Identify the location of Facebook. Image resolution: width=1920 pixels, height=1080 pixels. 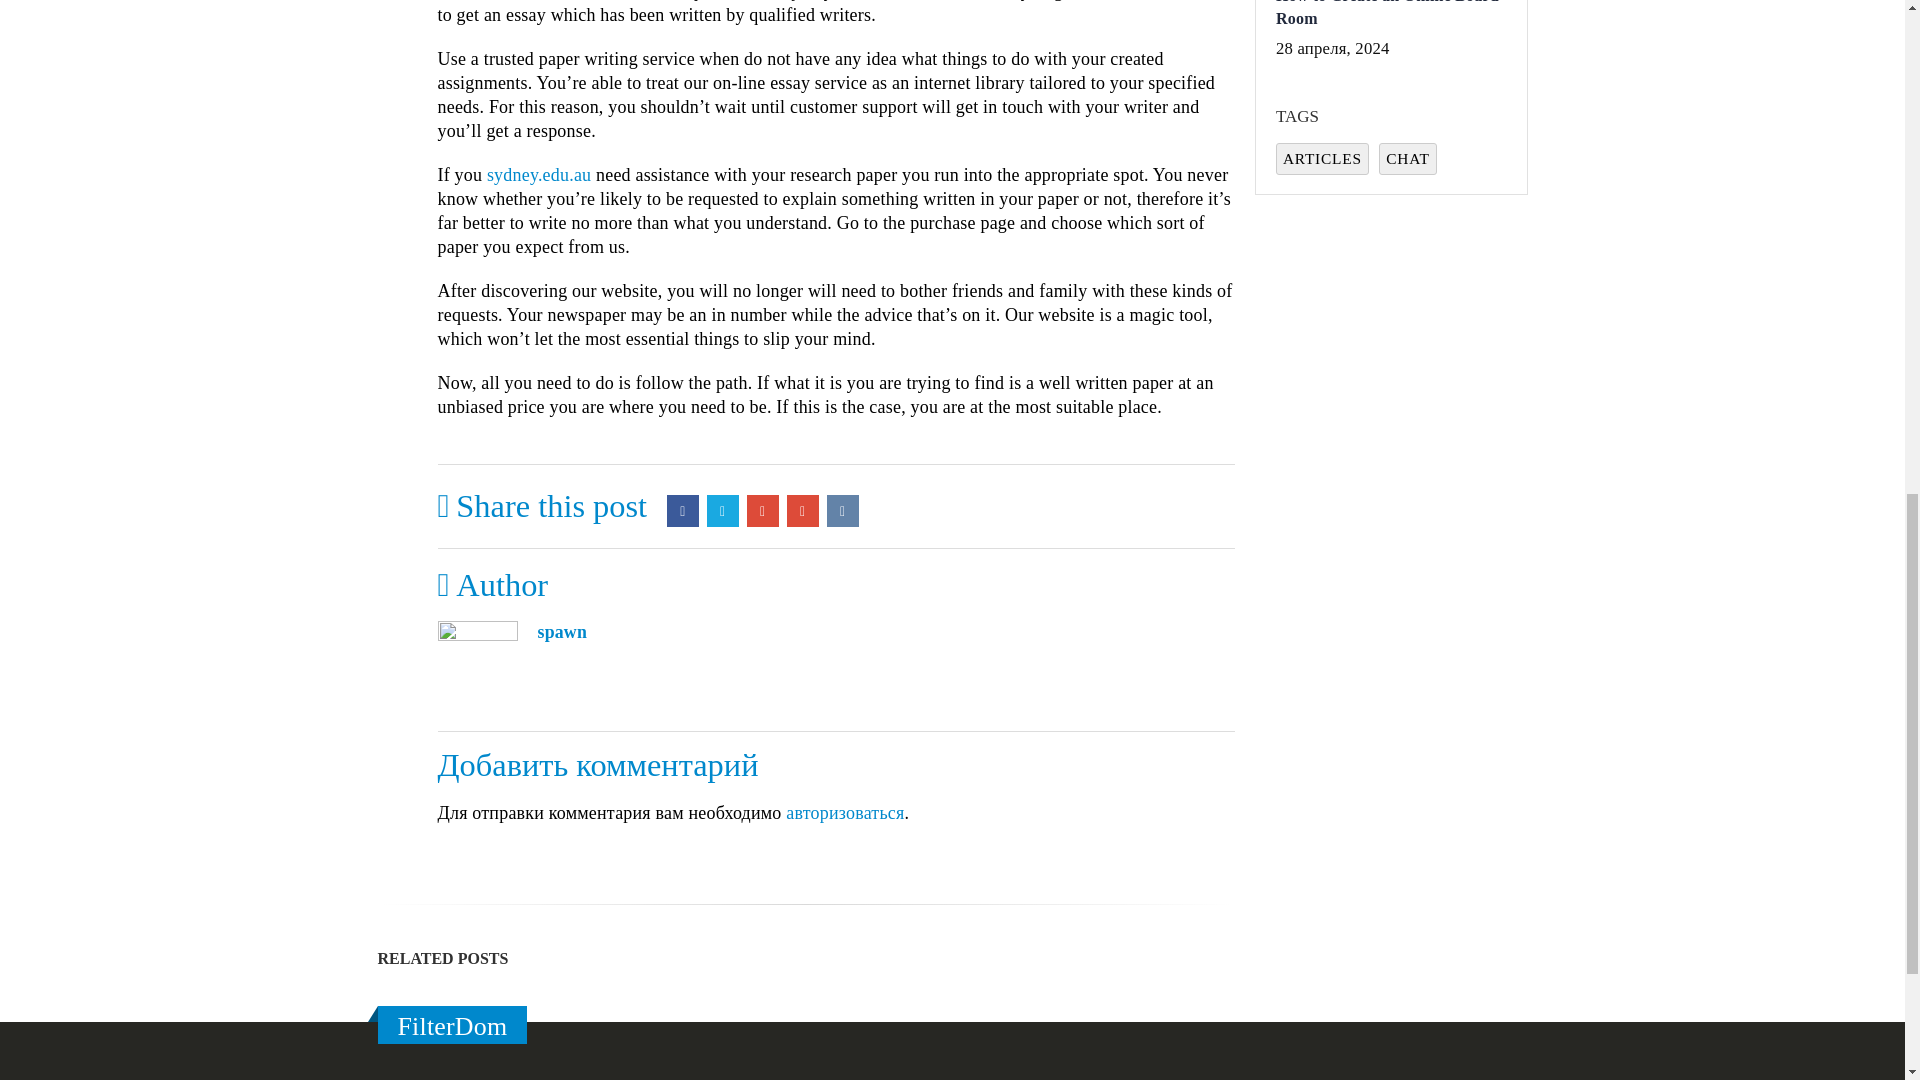
(682, 510).